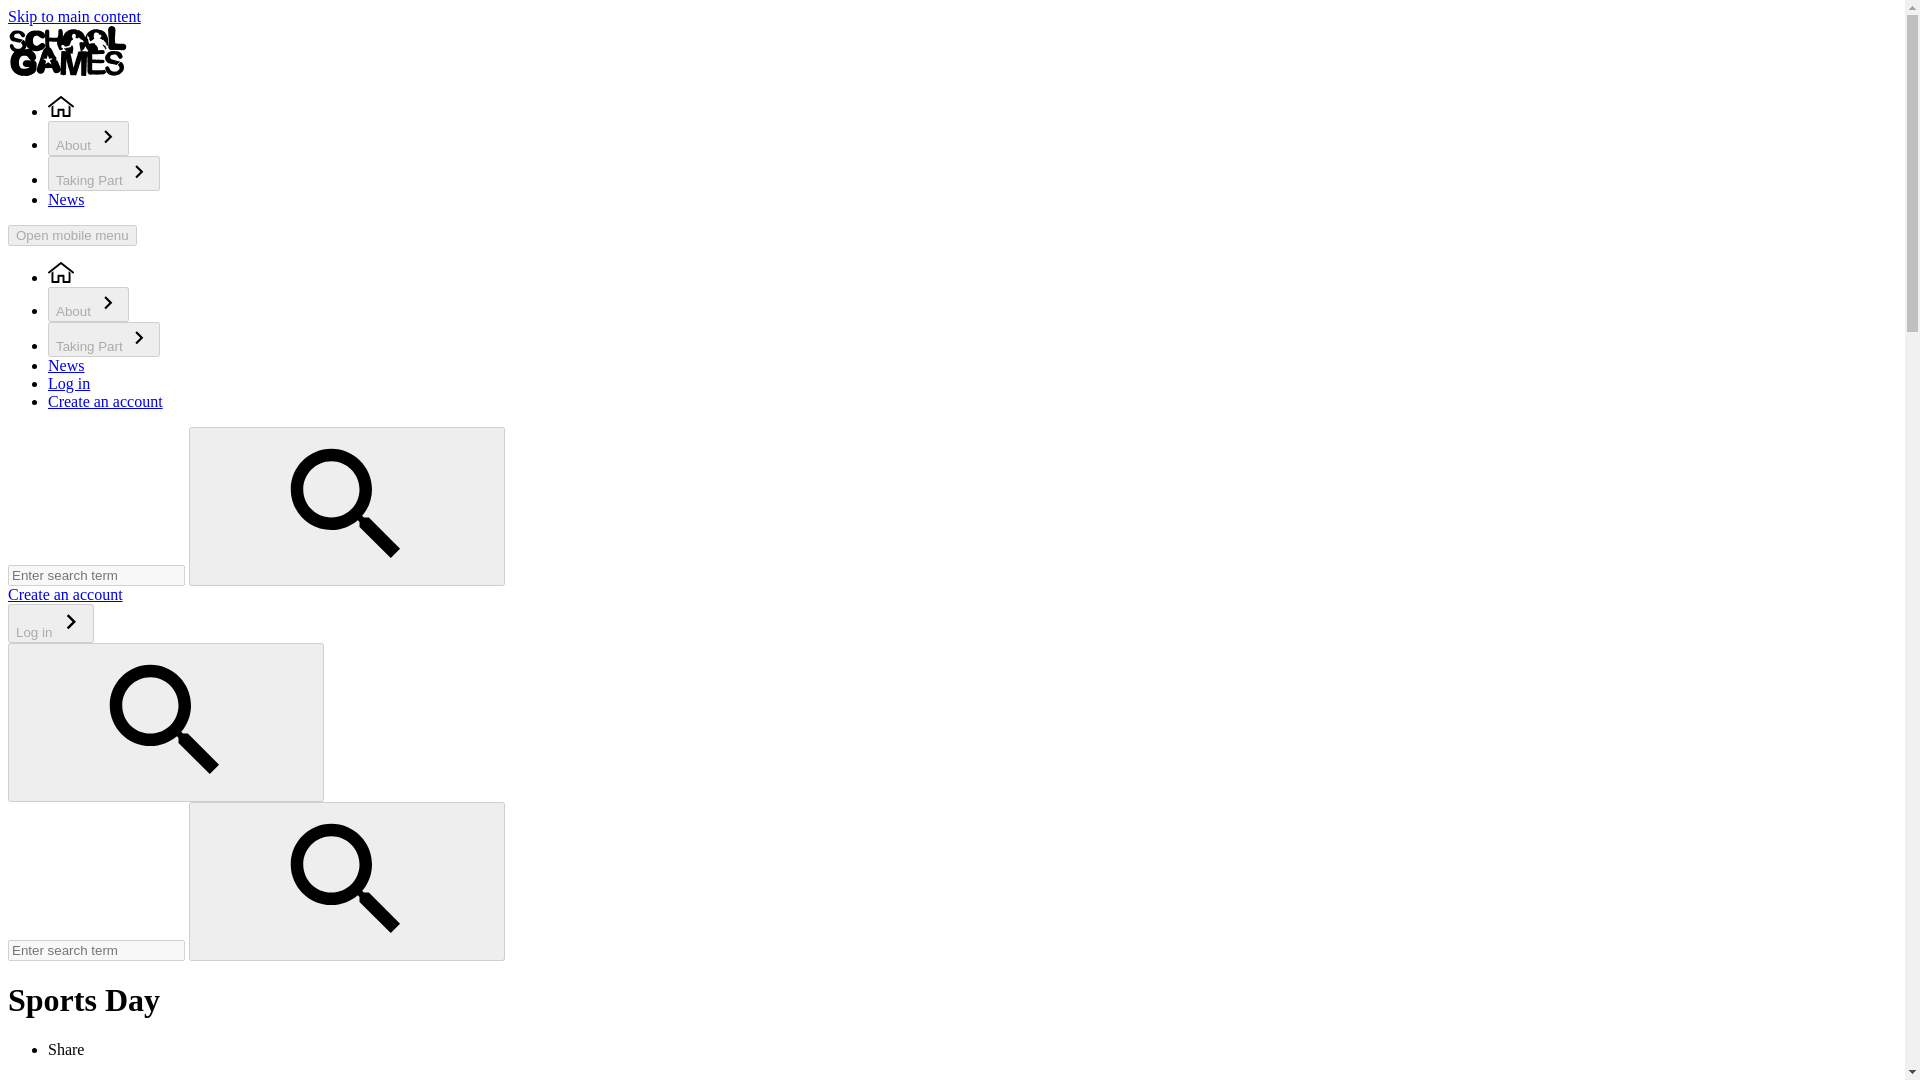 Image resolution: width=1920 pixels, height=1080 pixels. Describe the element at coordinates (68, 50) in the screenshot. I see `School Games logo` at that location.